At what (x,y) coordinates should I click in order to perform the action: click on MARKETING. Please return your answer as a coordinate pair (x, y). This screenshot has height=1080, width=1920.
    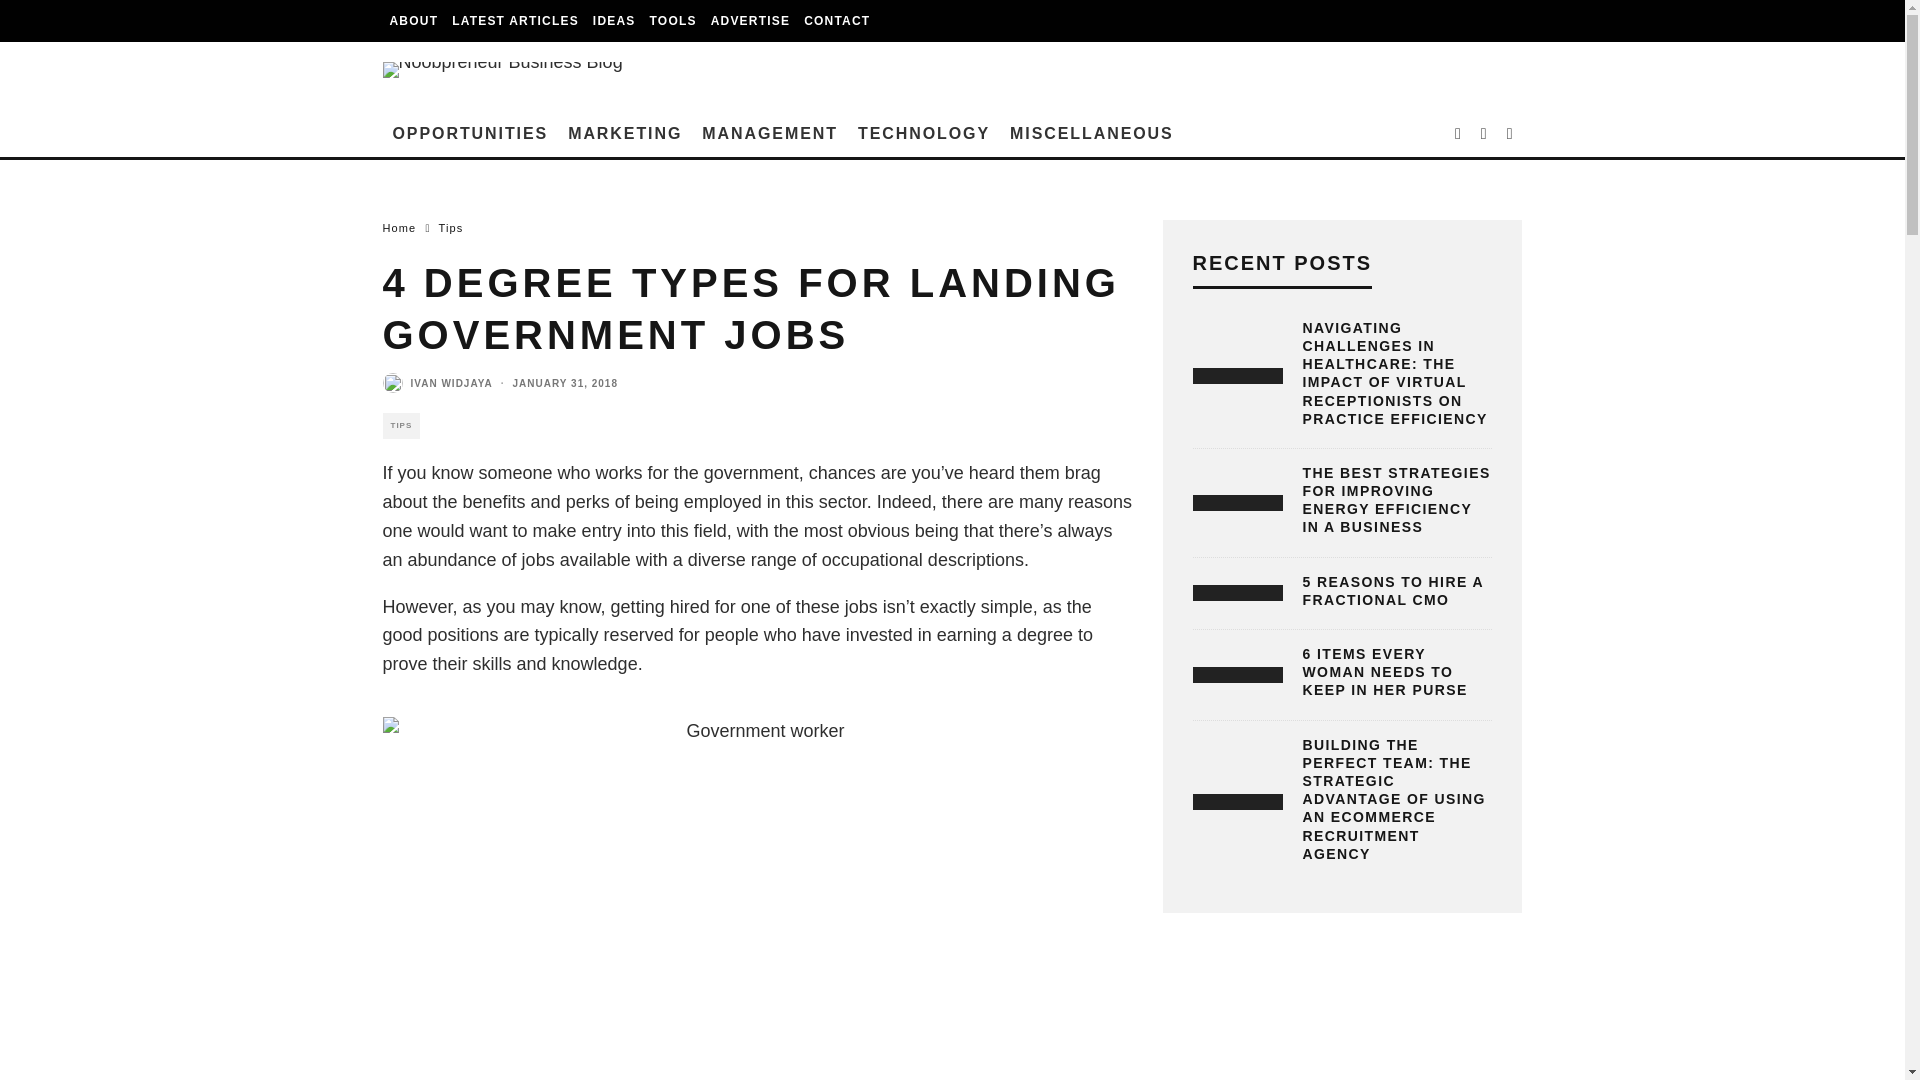
    Looking at the image, I should click on (624, 134).